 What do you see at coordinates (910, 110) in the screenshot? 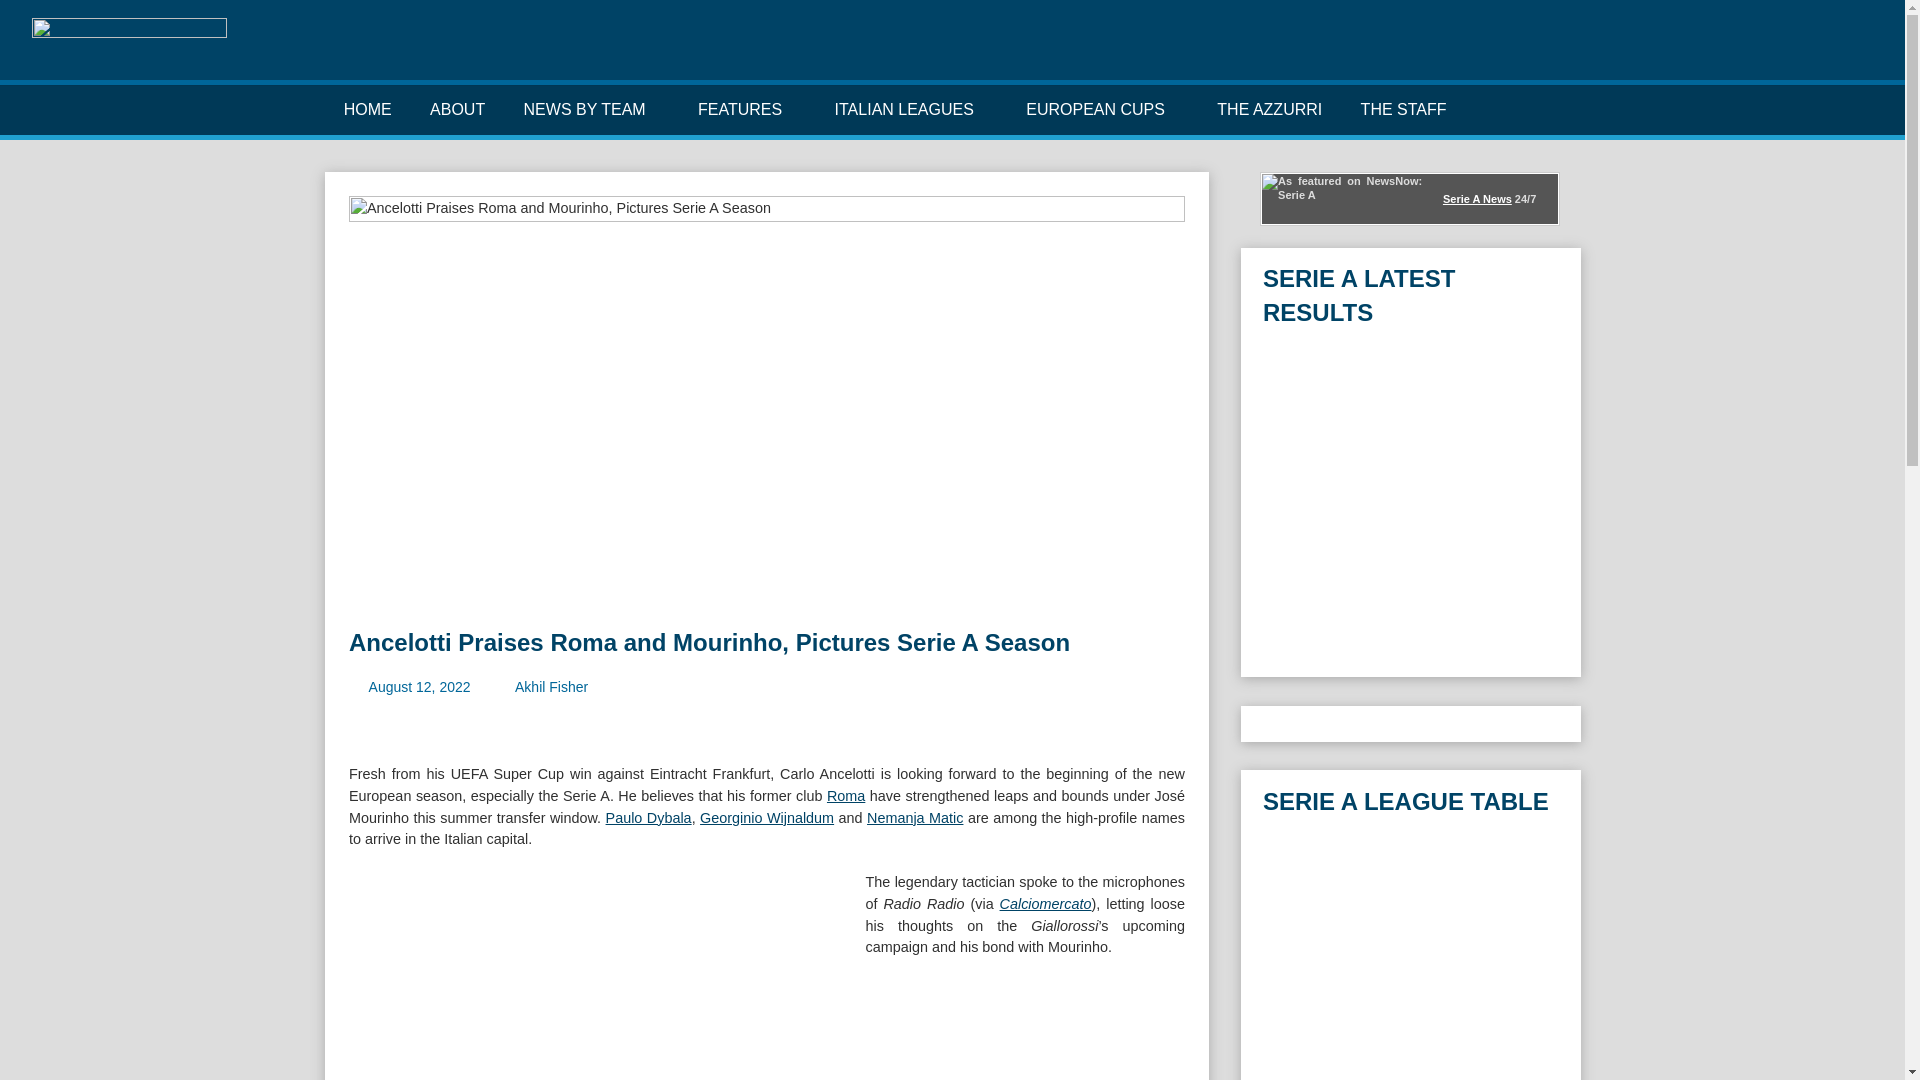
I see `ITALIAN LEAGUES` at bounding box center [910, 110].